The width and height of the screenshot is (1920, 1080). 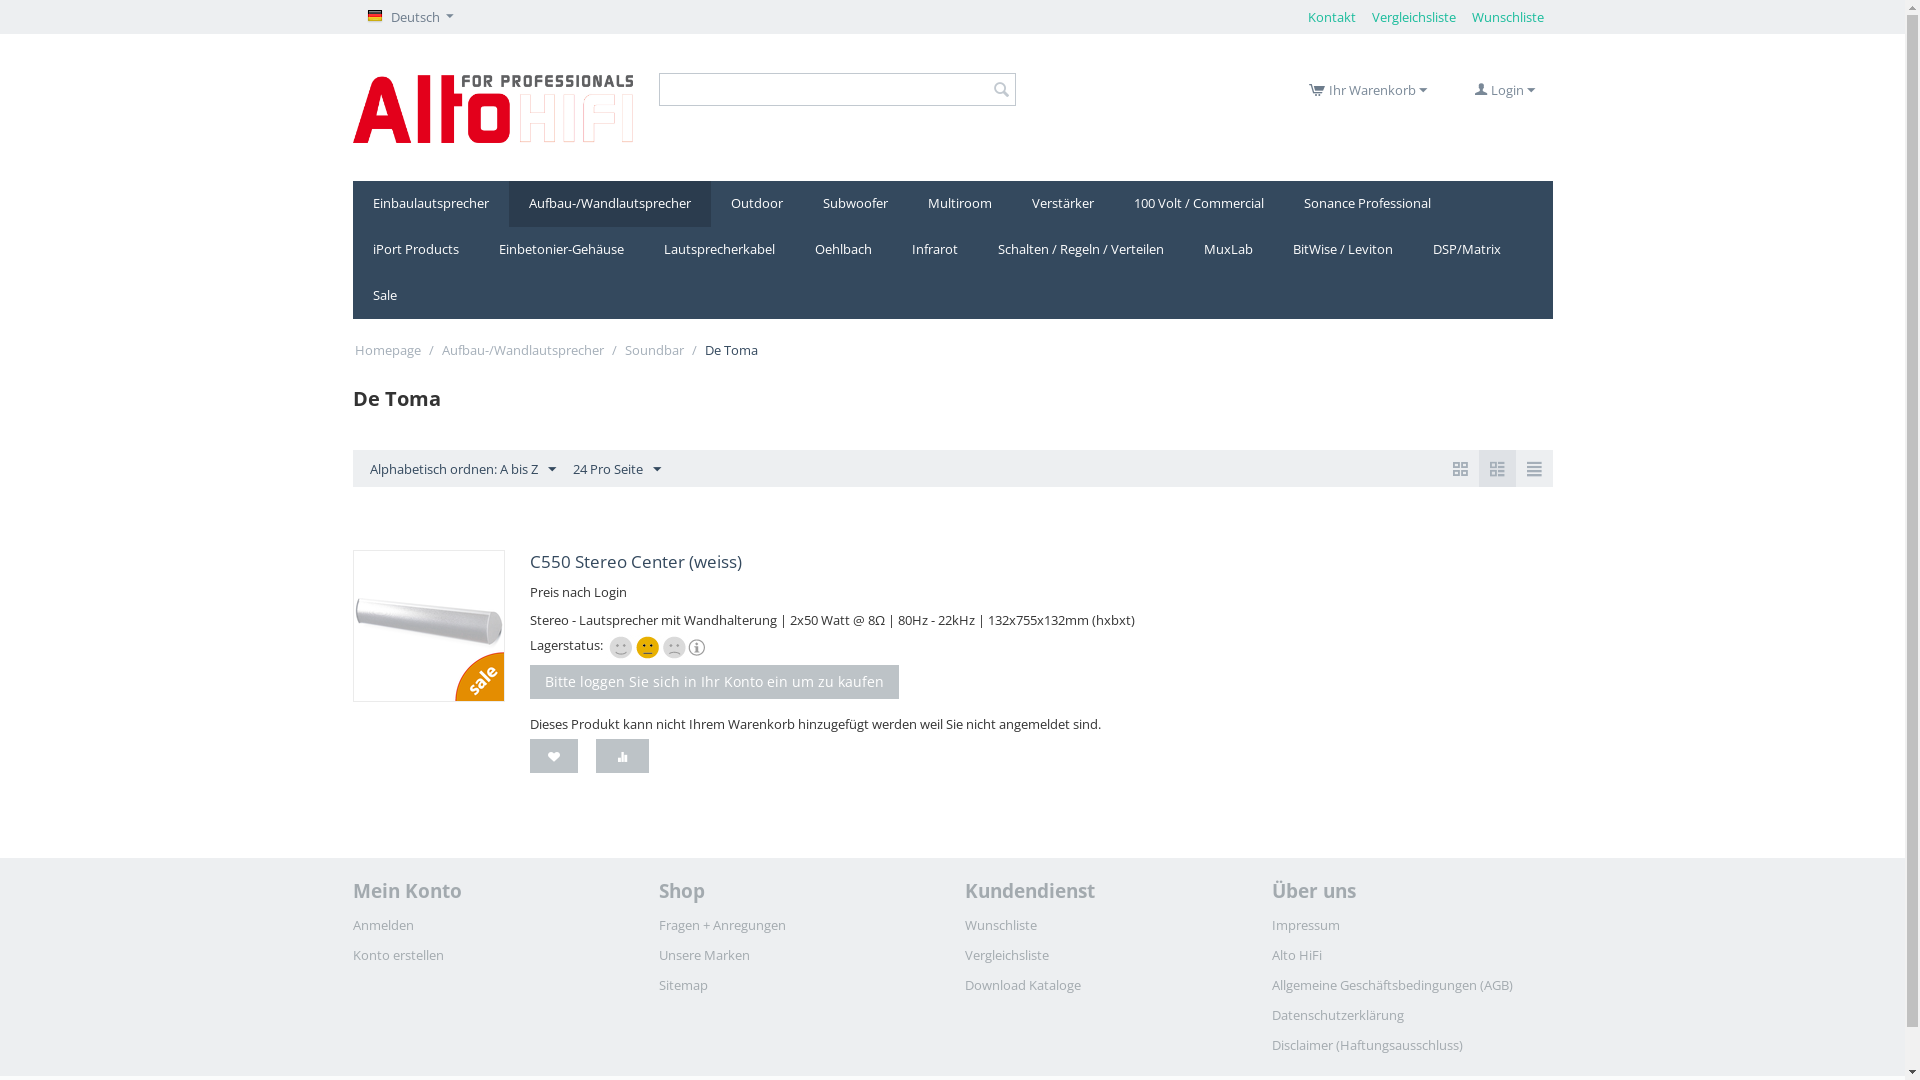 I want to click on Impressum, so click(x=1306, y=925).